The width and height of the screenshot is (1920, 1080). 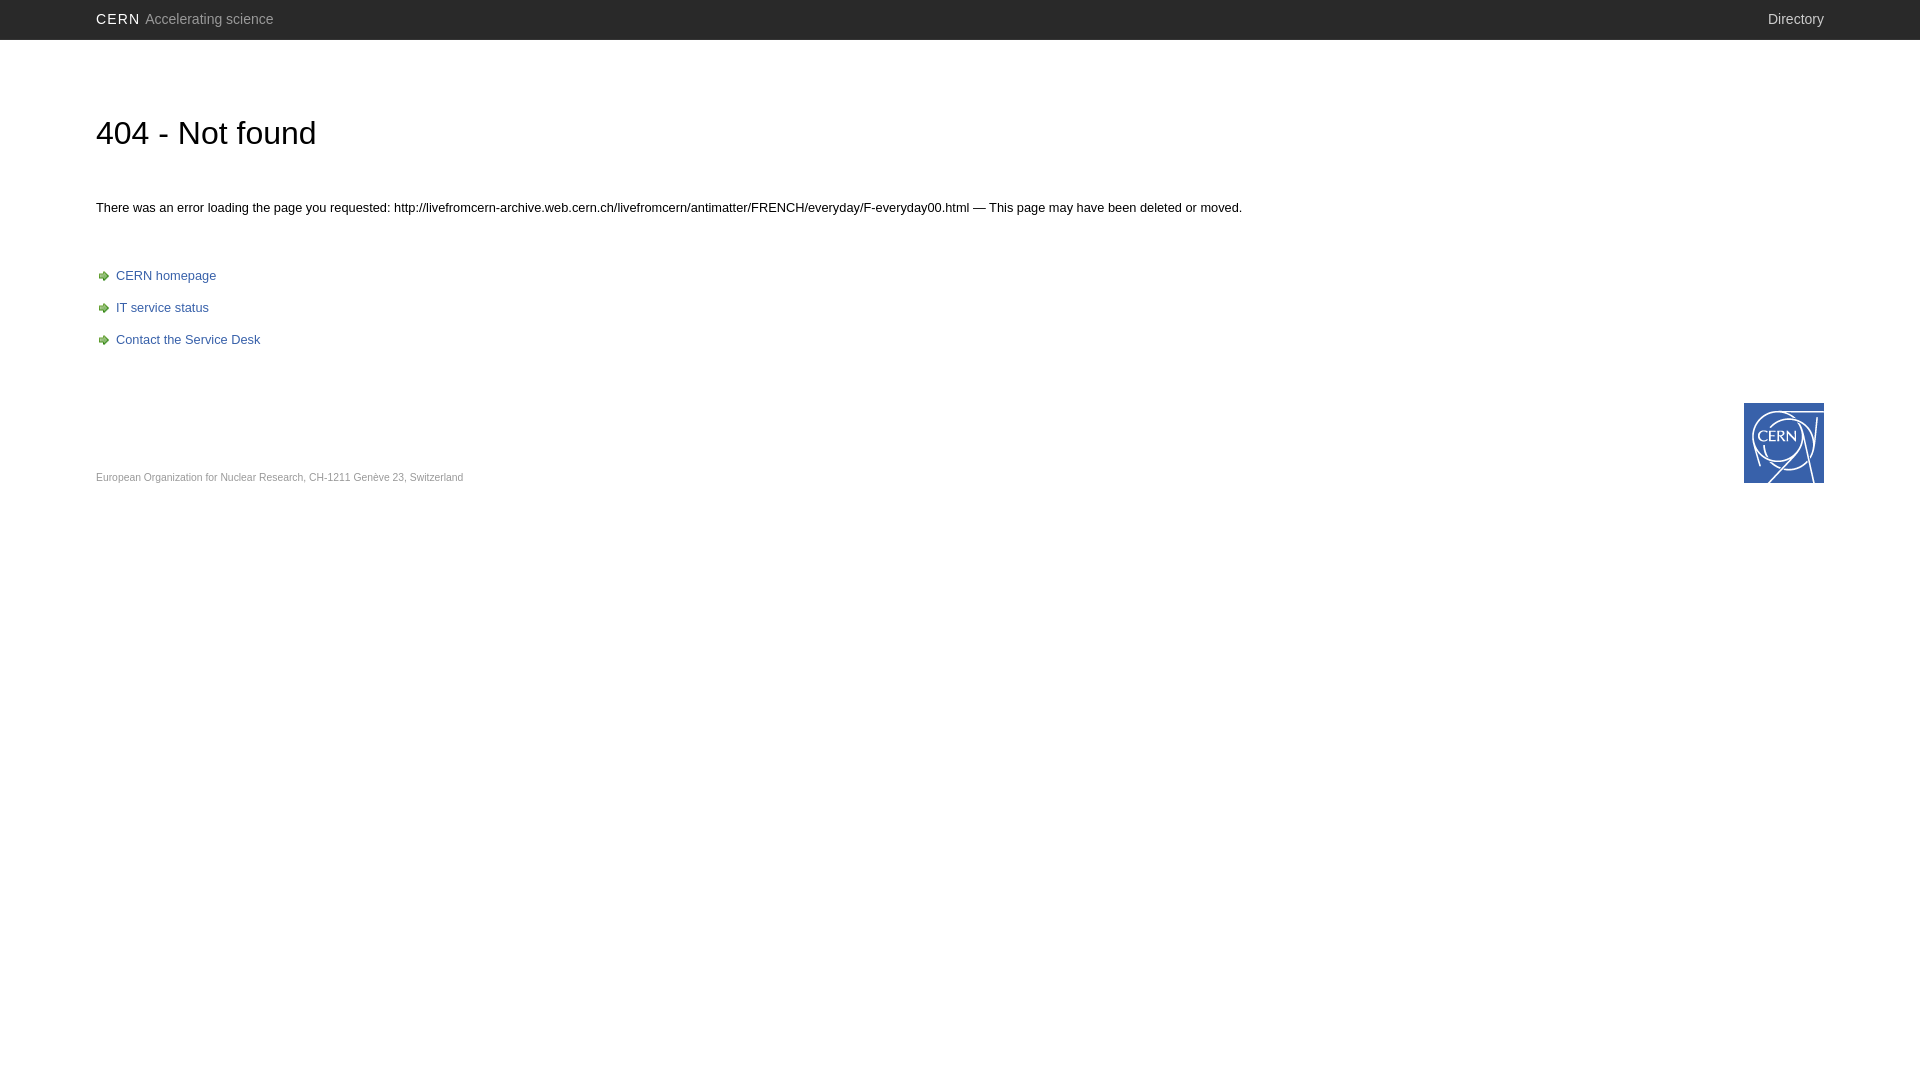 I want to click on Contact the Service Desk, so click(x=178, y=340).